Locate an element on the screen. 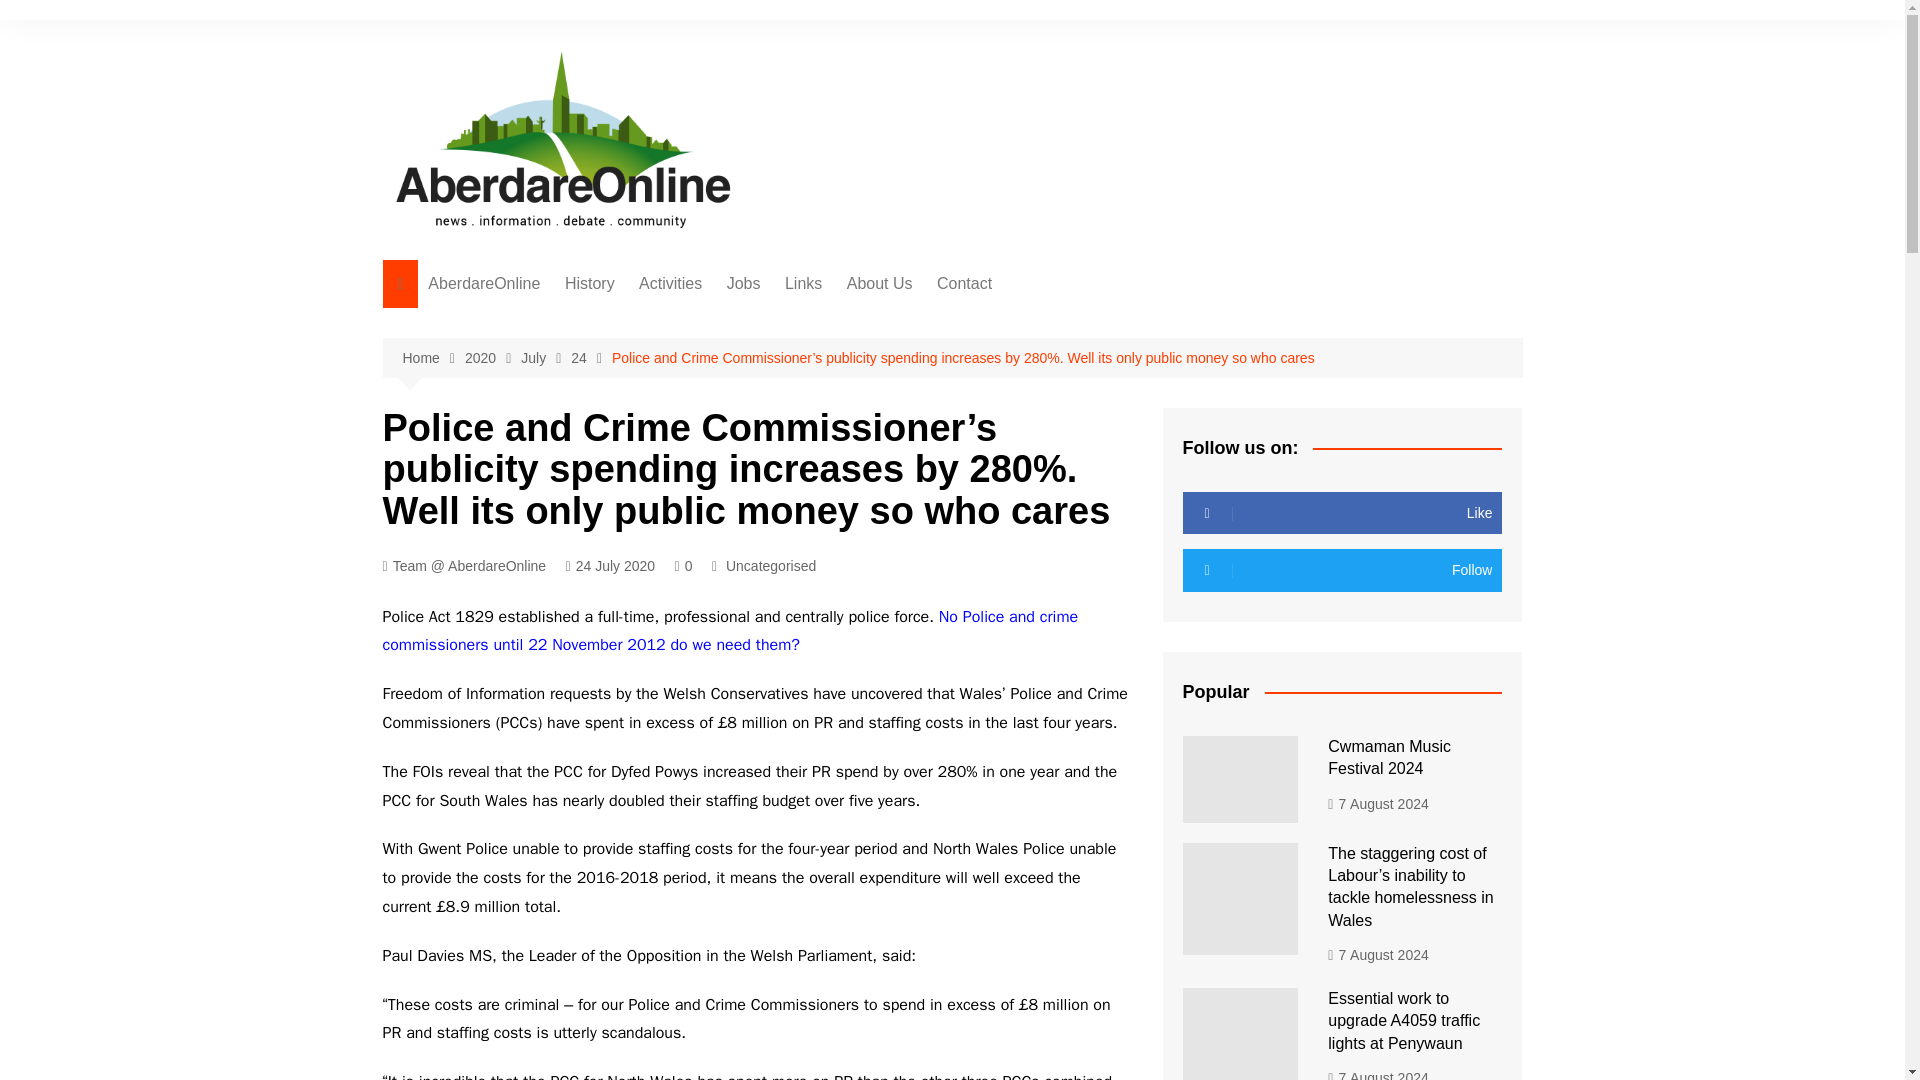 This screenshot has width=1920, height=1080. Activities is located at coordinates (670, 284).